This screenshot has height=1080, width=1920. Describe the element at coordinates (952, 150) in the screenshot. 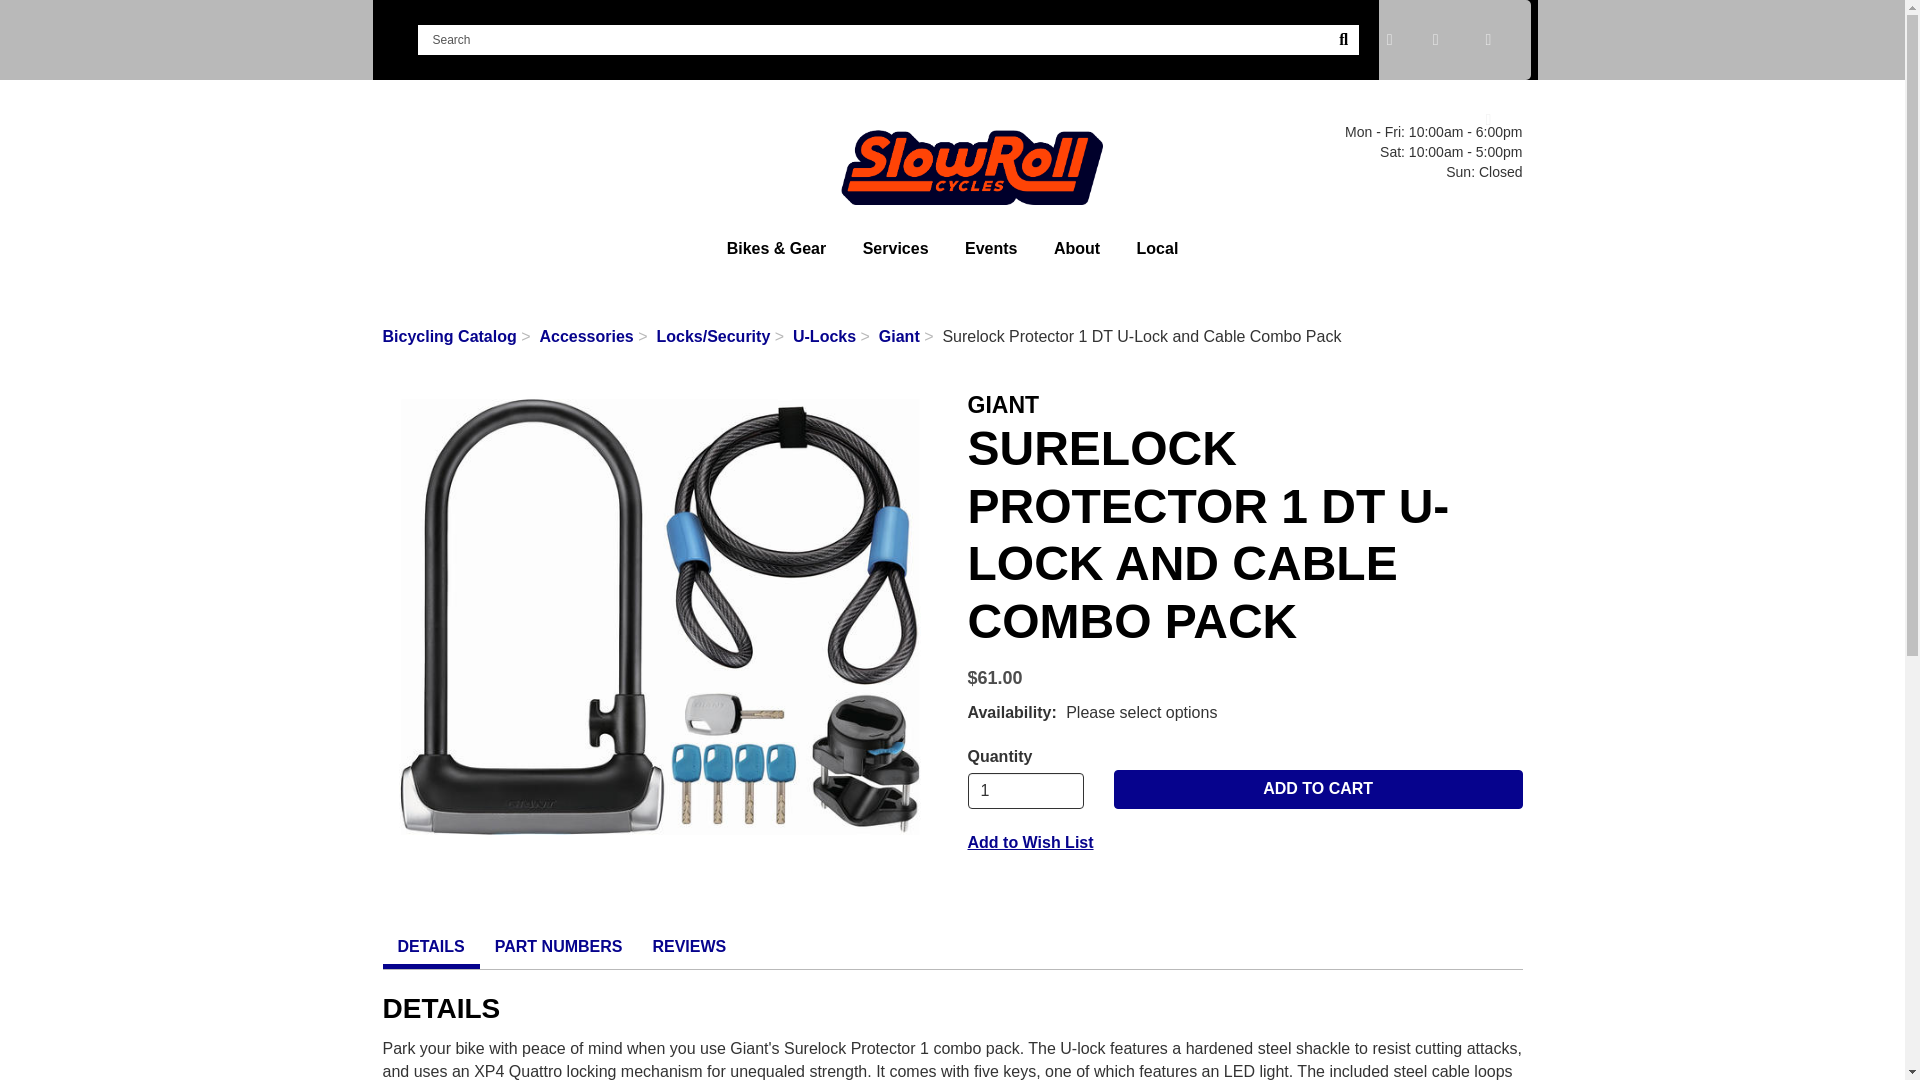

I see `Slow Roll Cycles Home Page` at that location.